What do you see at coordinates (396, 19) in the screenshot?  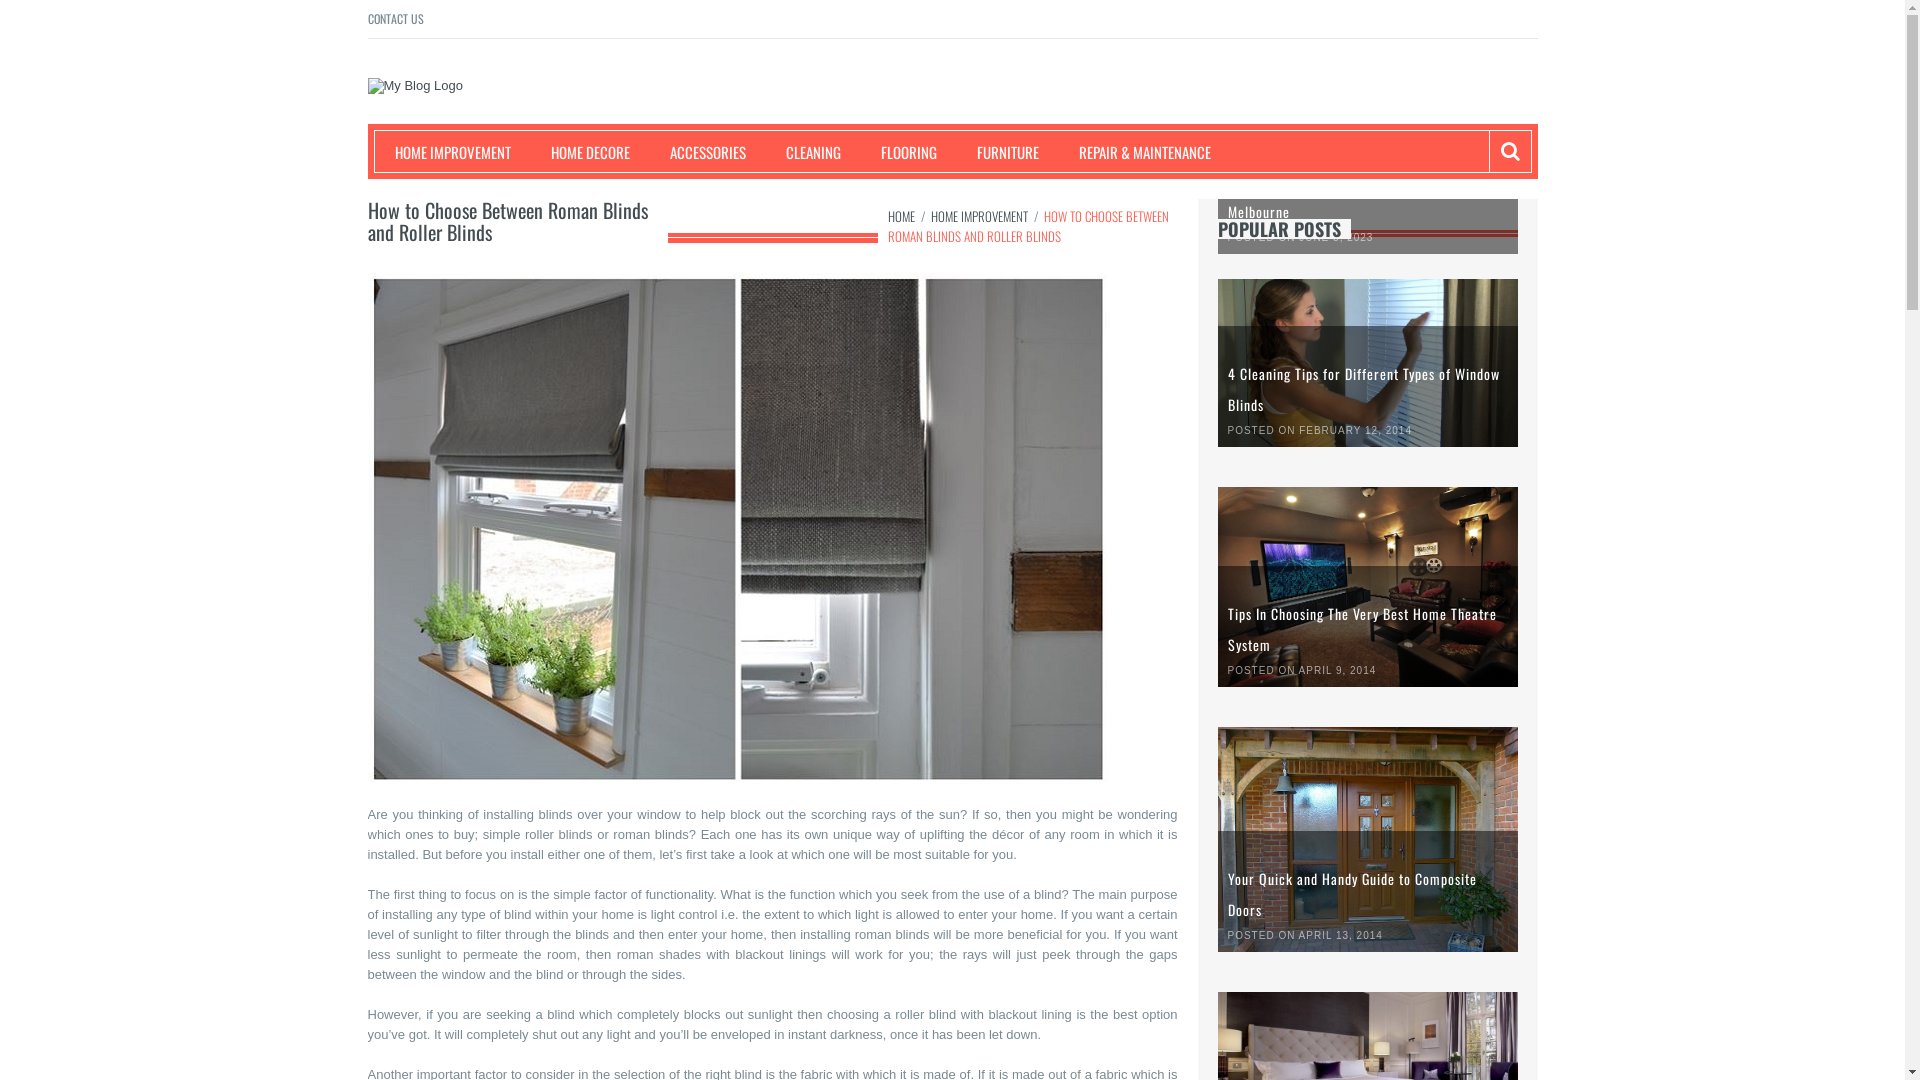 I see `CONTACT US` at bounding box center [396, 19].